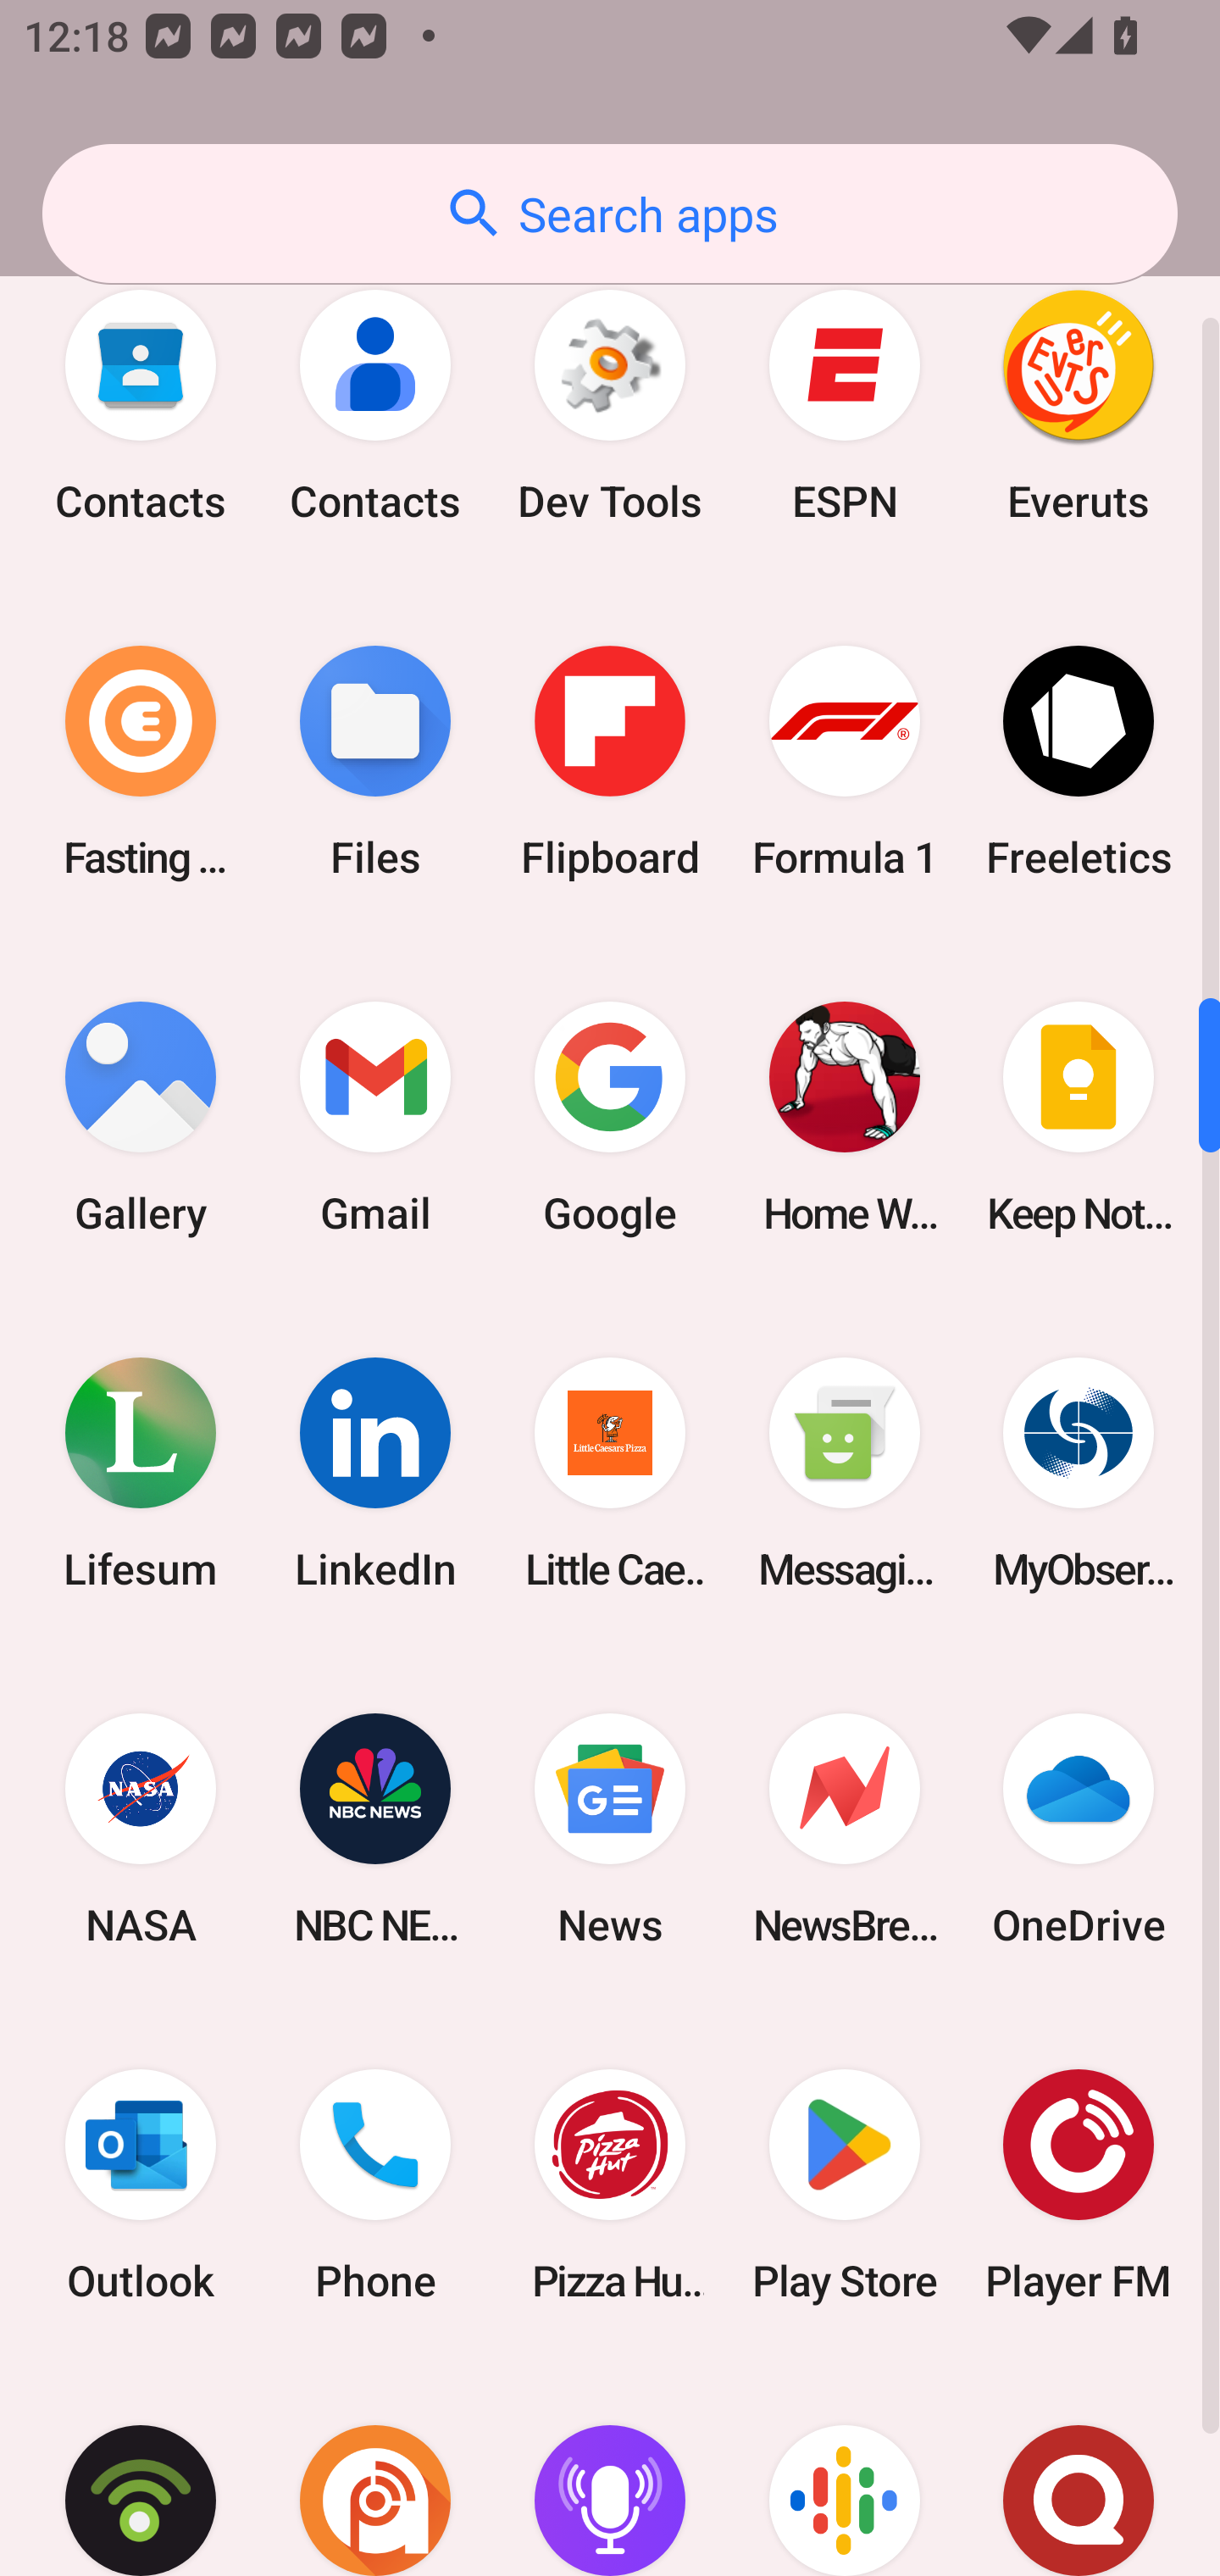 Image resolution: width=1220 pixels, height=2576 pixels. What do you see at coordinates (141, 405) in the screenshot?
I see `Contacts` at bounding box center [141, 405].